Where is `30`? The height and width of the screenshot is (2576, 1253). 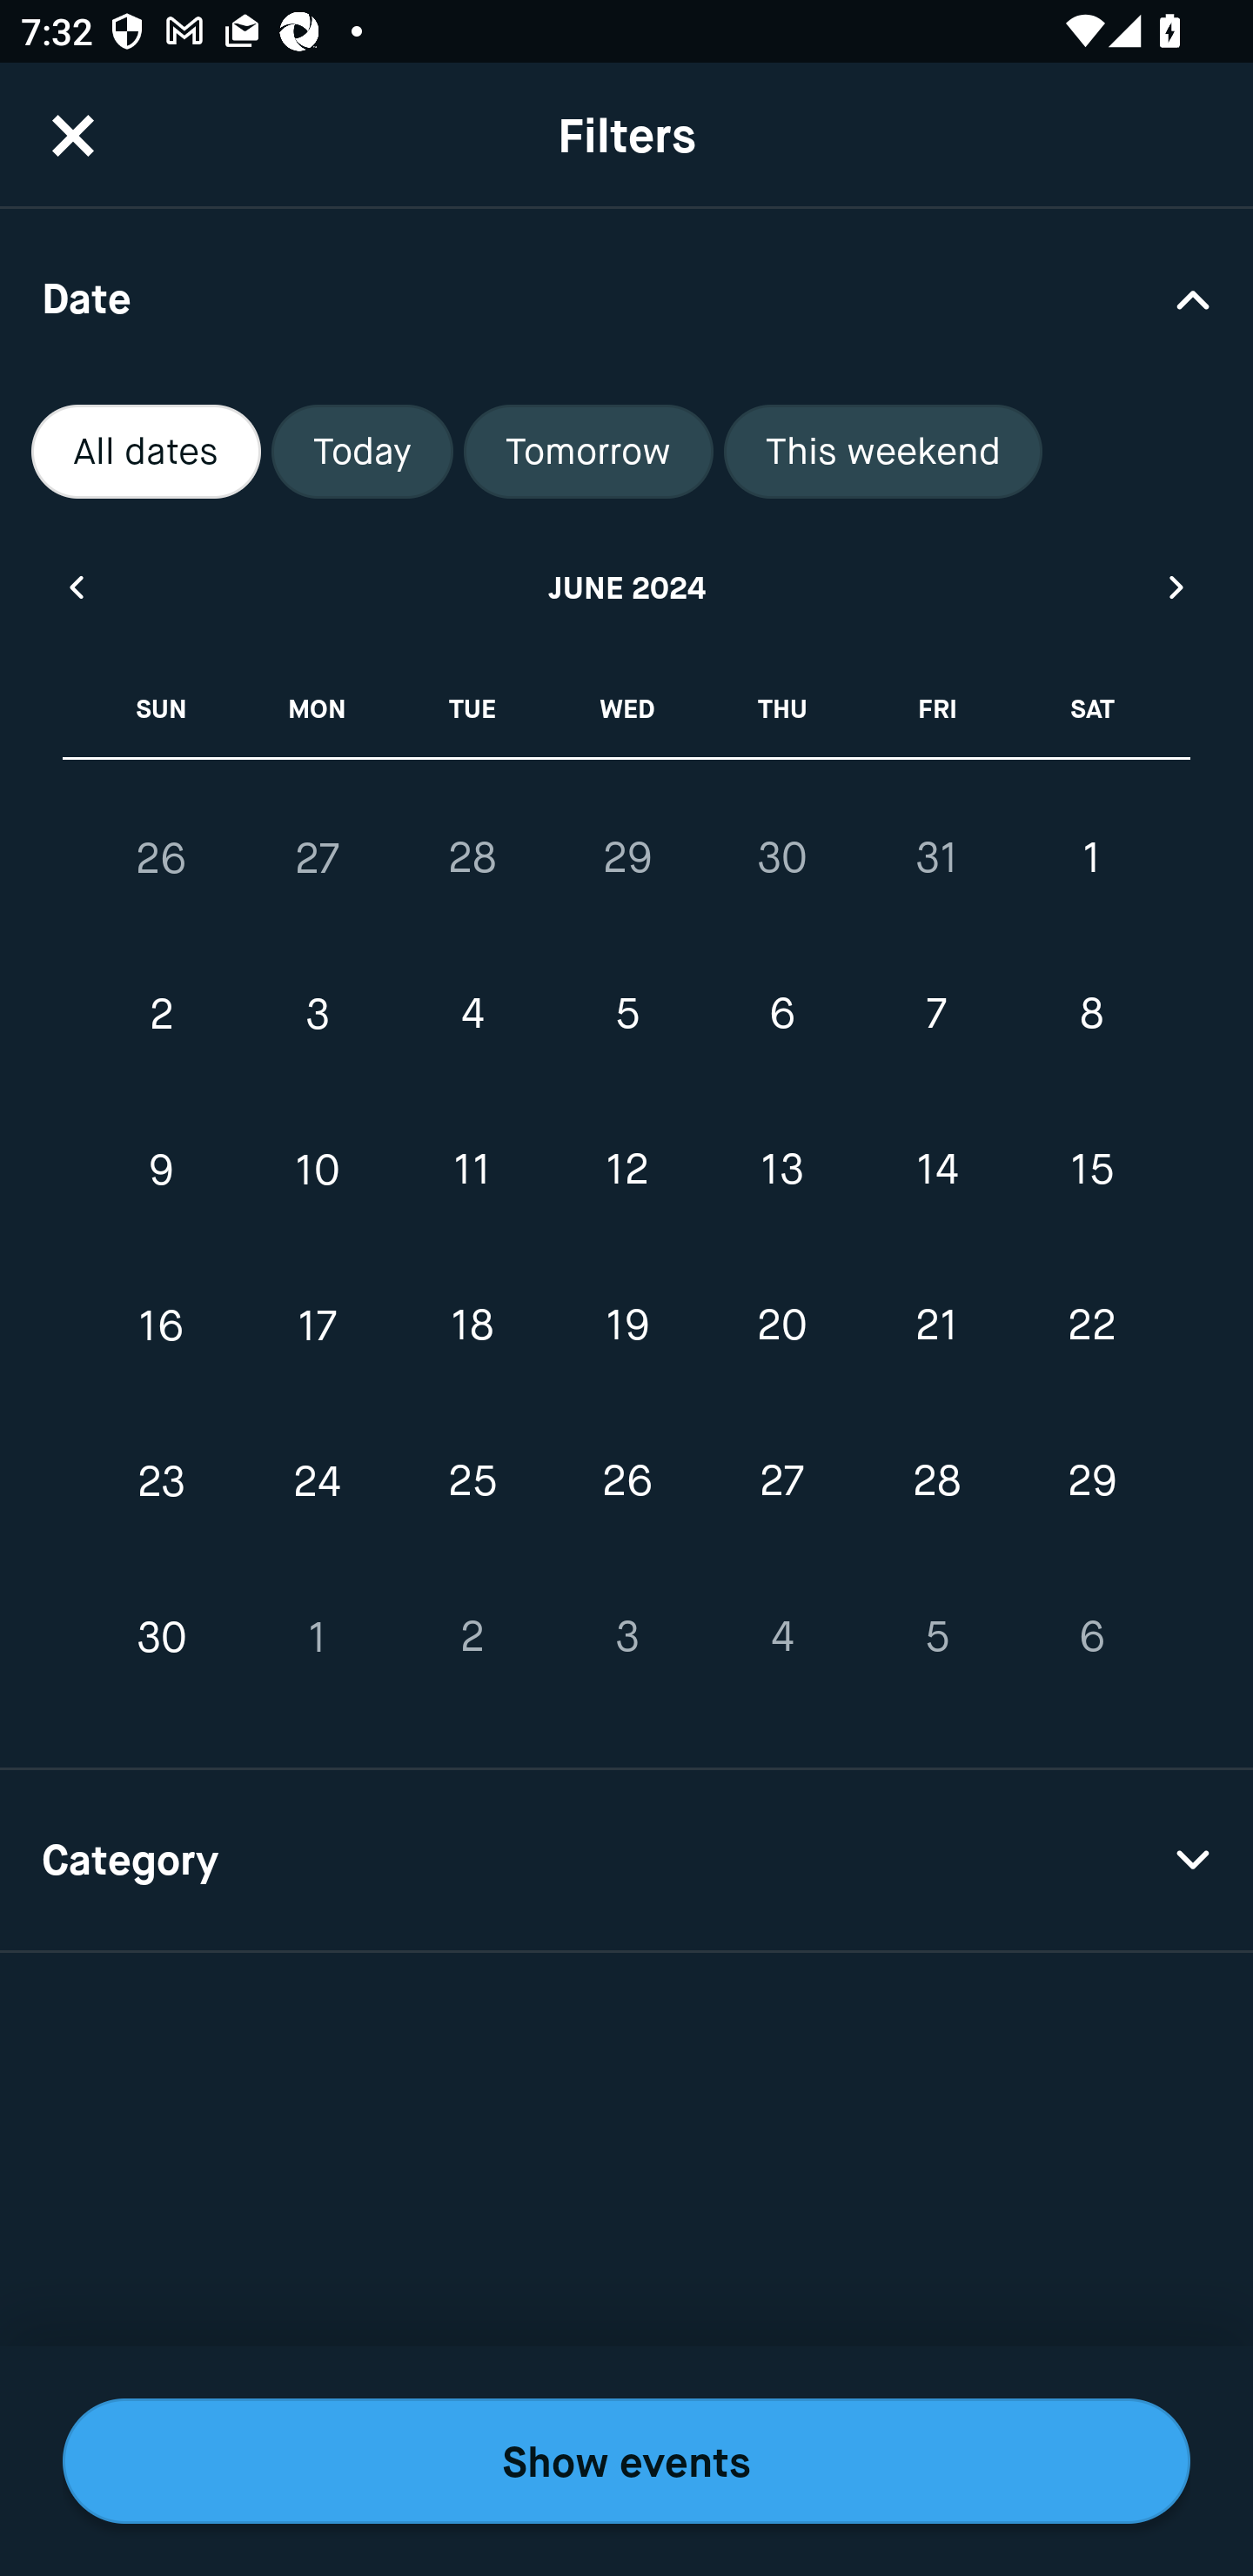 30 is located at coordinates (162, 1636).